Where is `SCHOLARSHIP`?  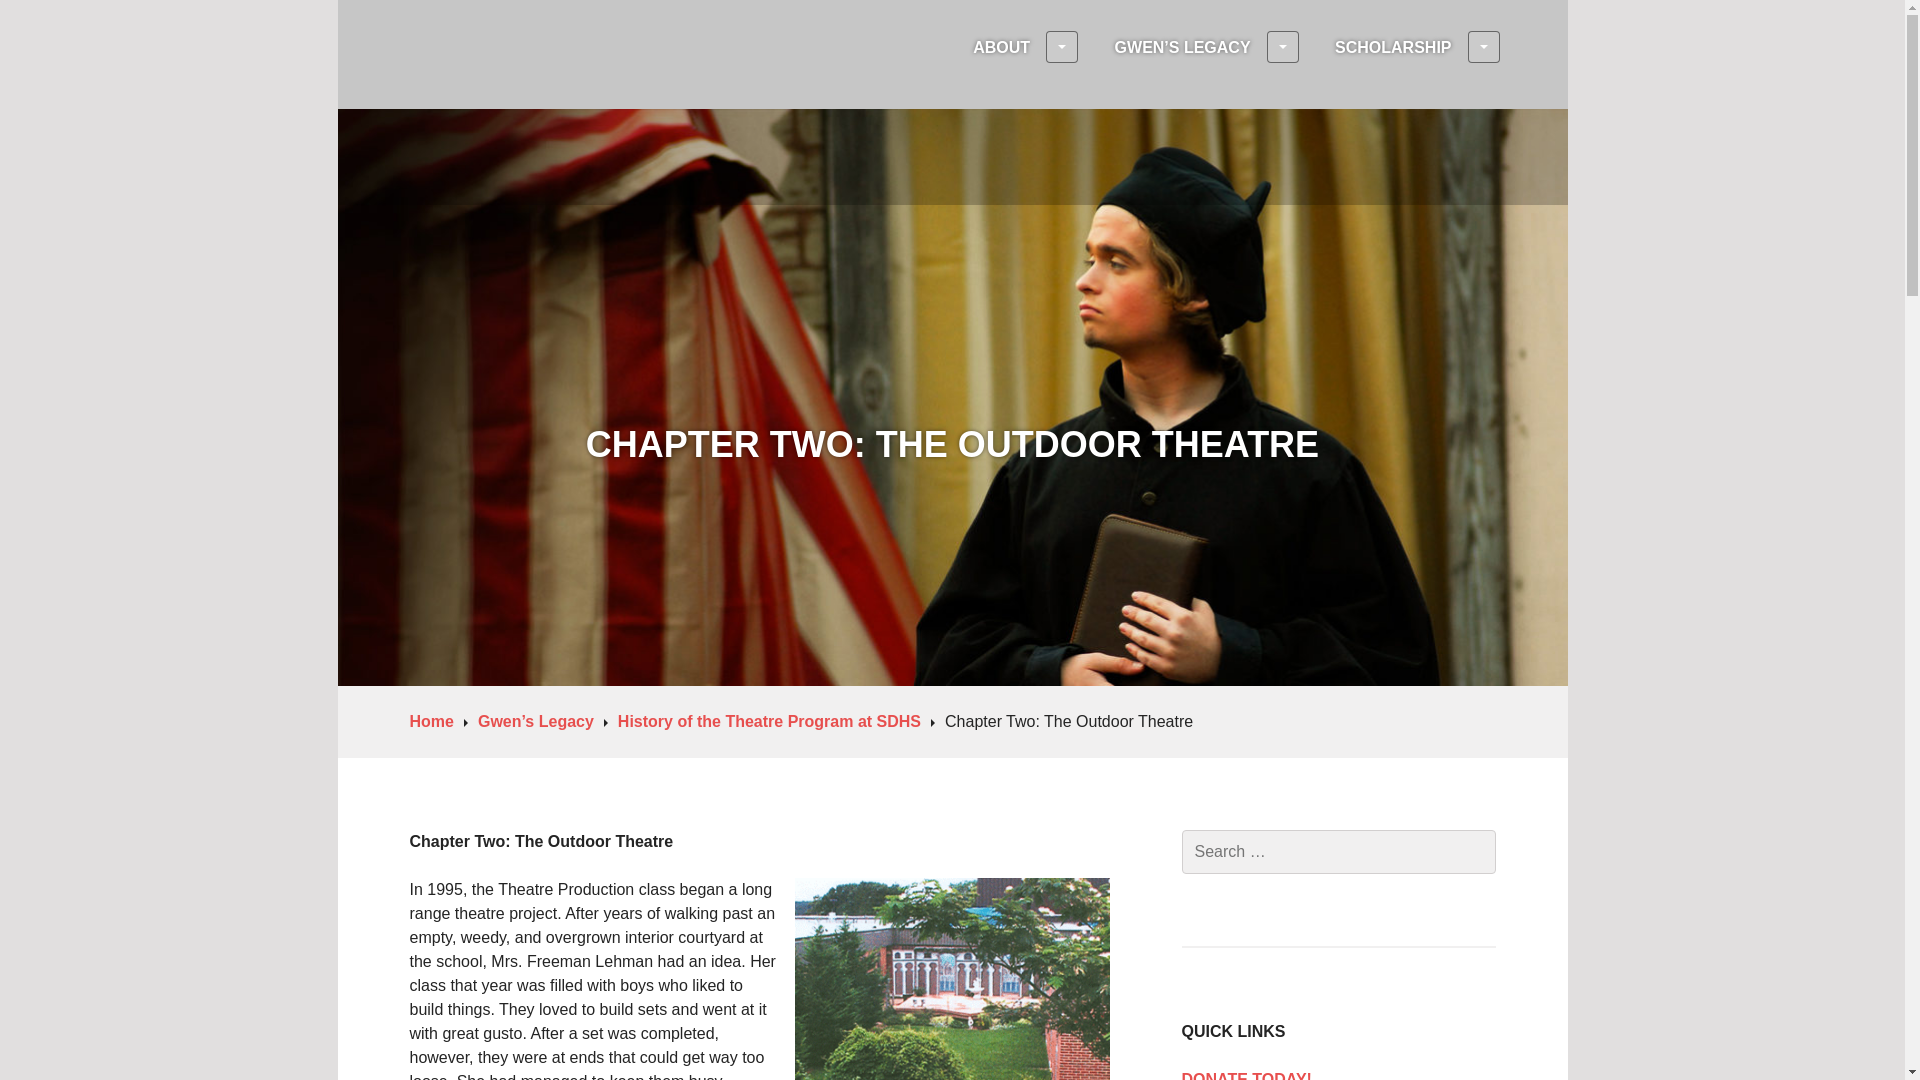
SCHOLARSHIP is located at coordinates (1416, 48).